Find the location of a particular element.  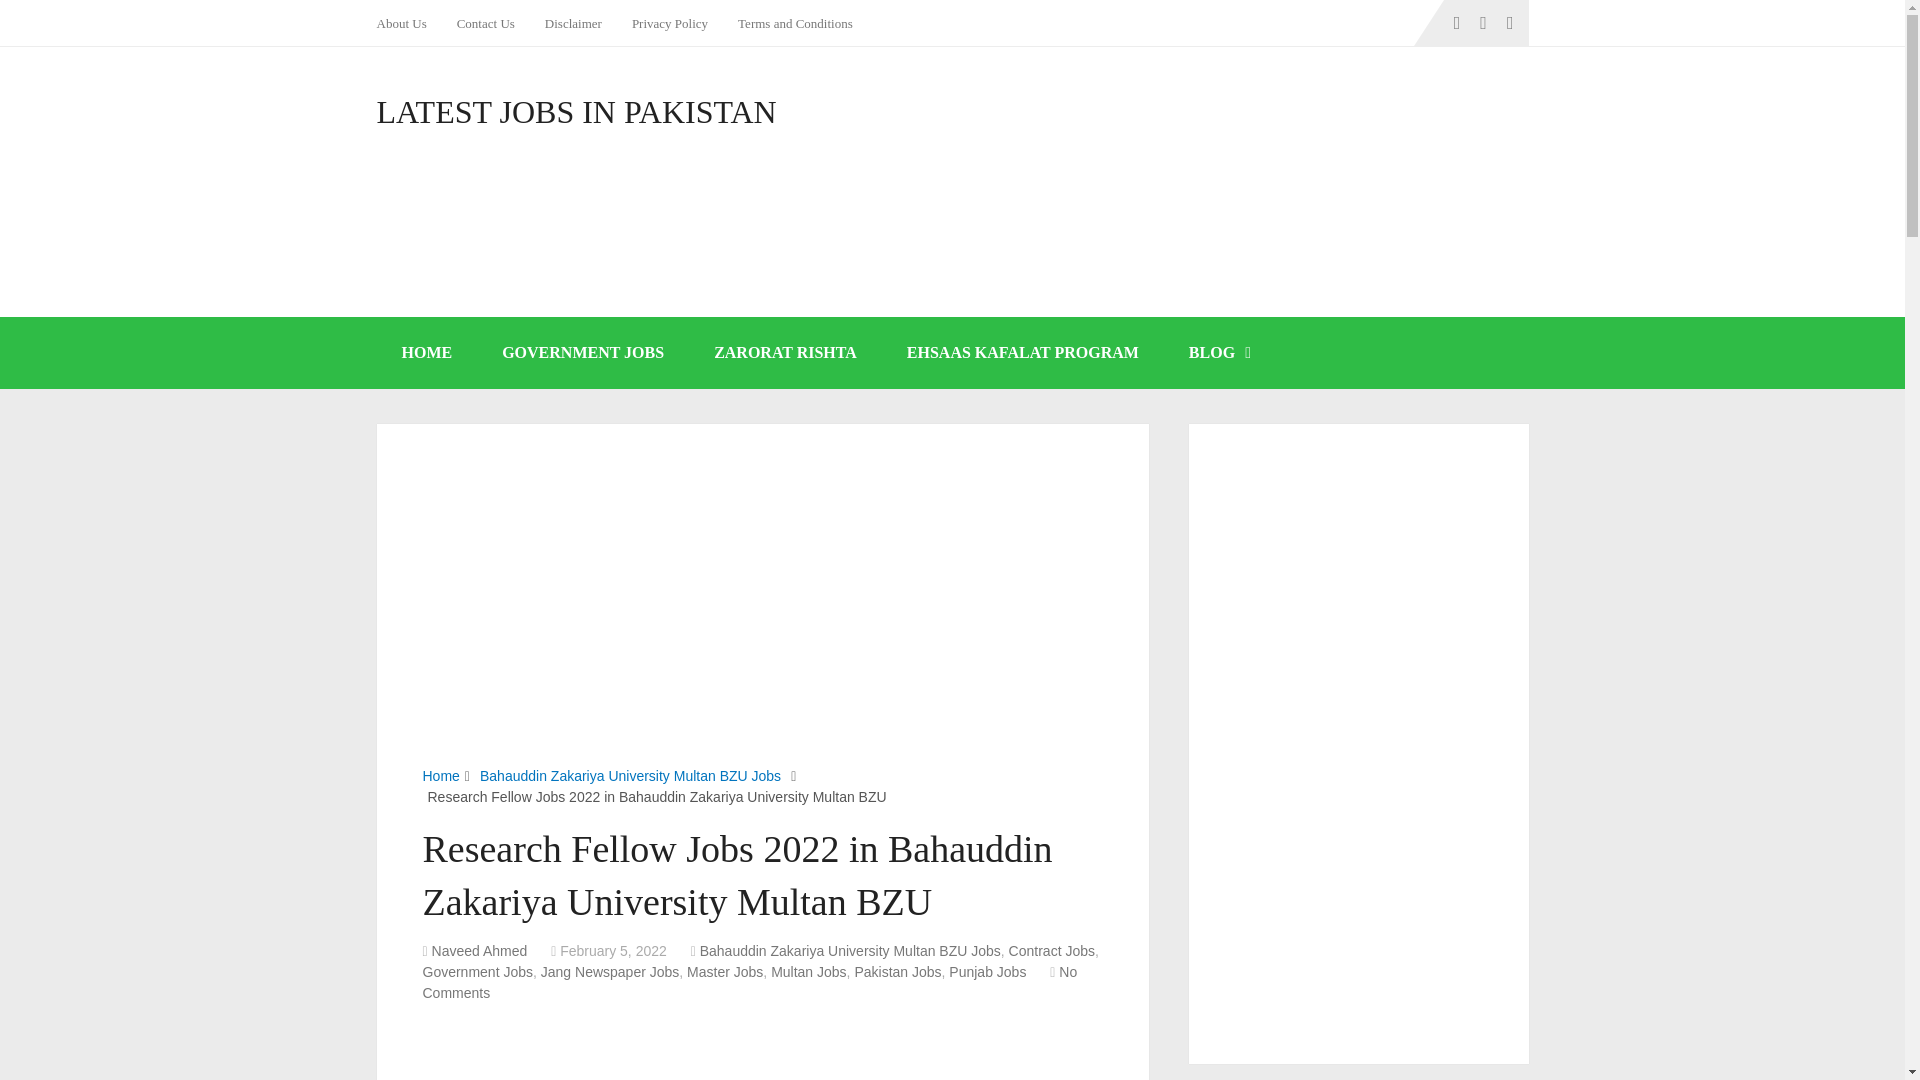

Posts by Naveed Ahmed is located at coordinates (480, 950).